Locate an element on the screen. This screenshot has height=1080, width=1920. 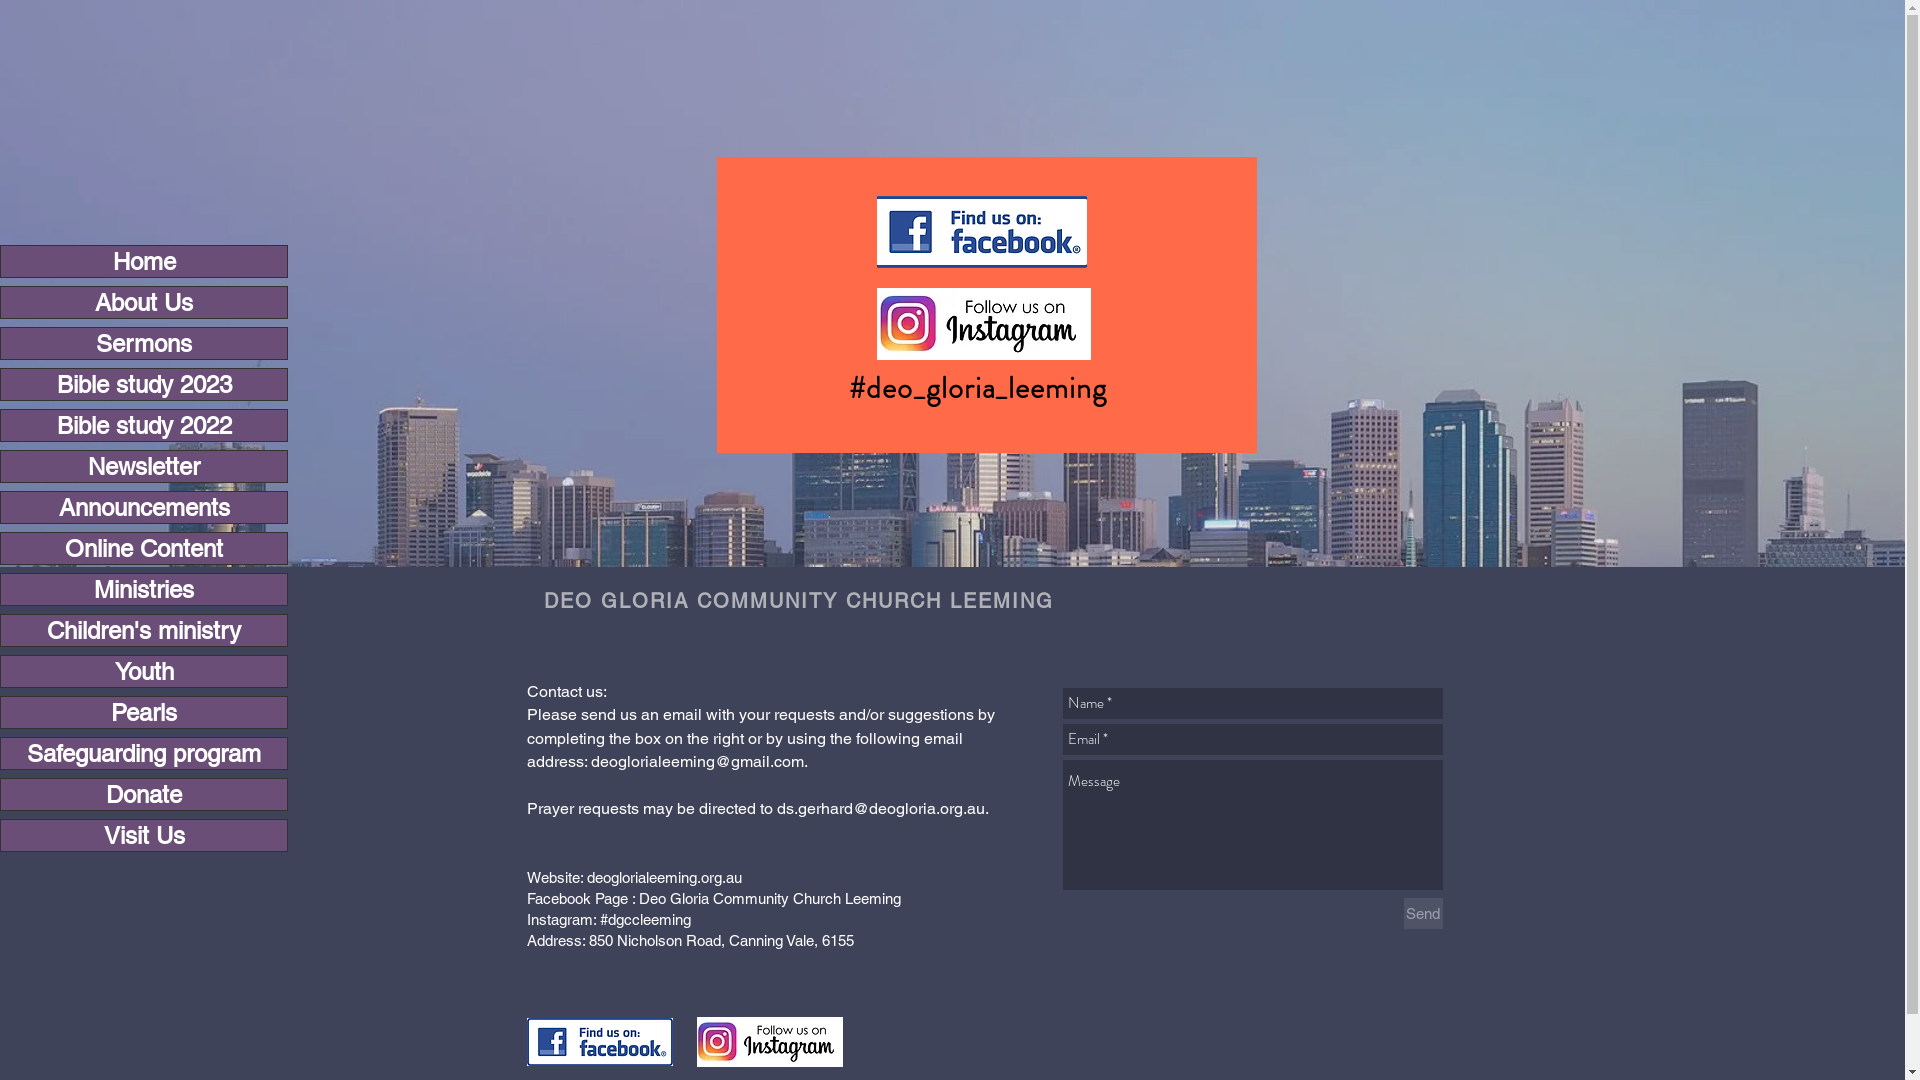
Home is located at coordinates (144, 262).